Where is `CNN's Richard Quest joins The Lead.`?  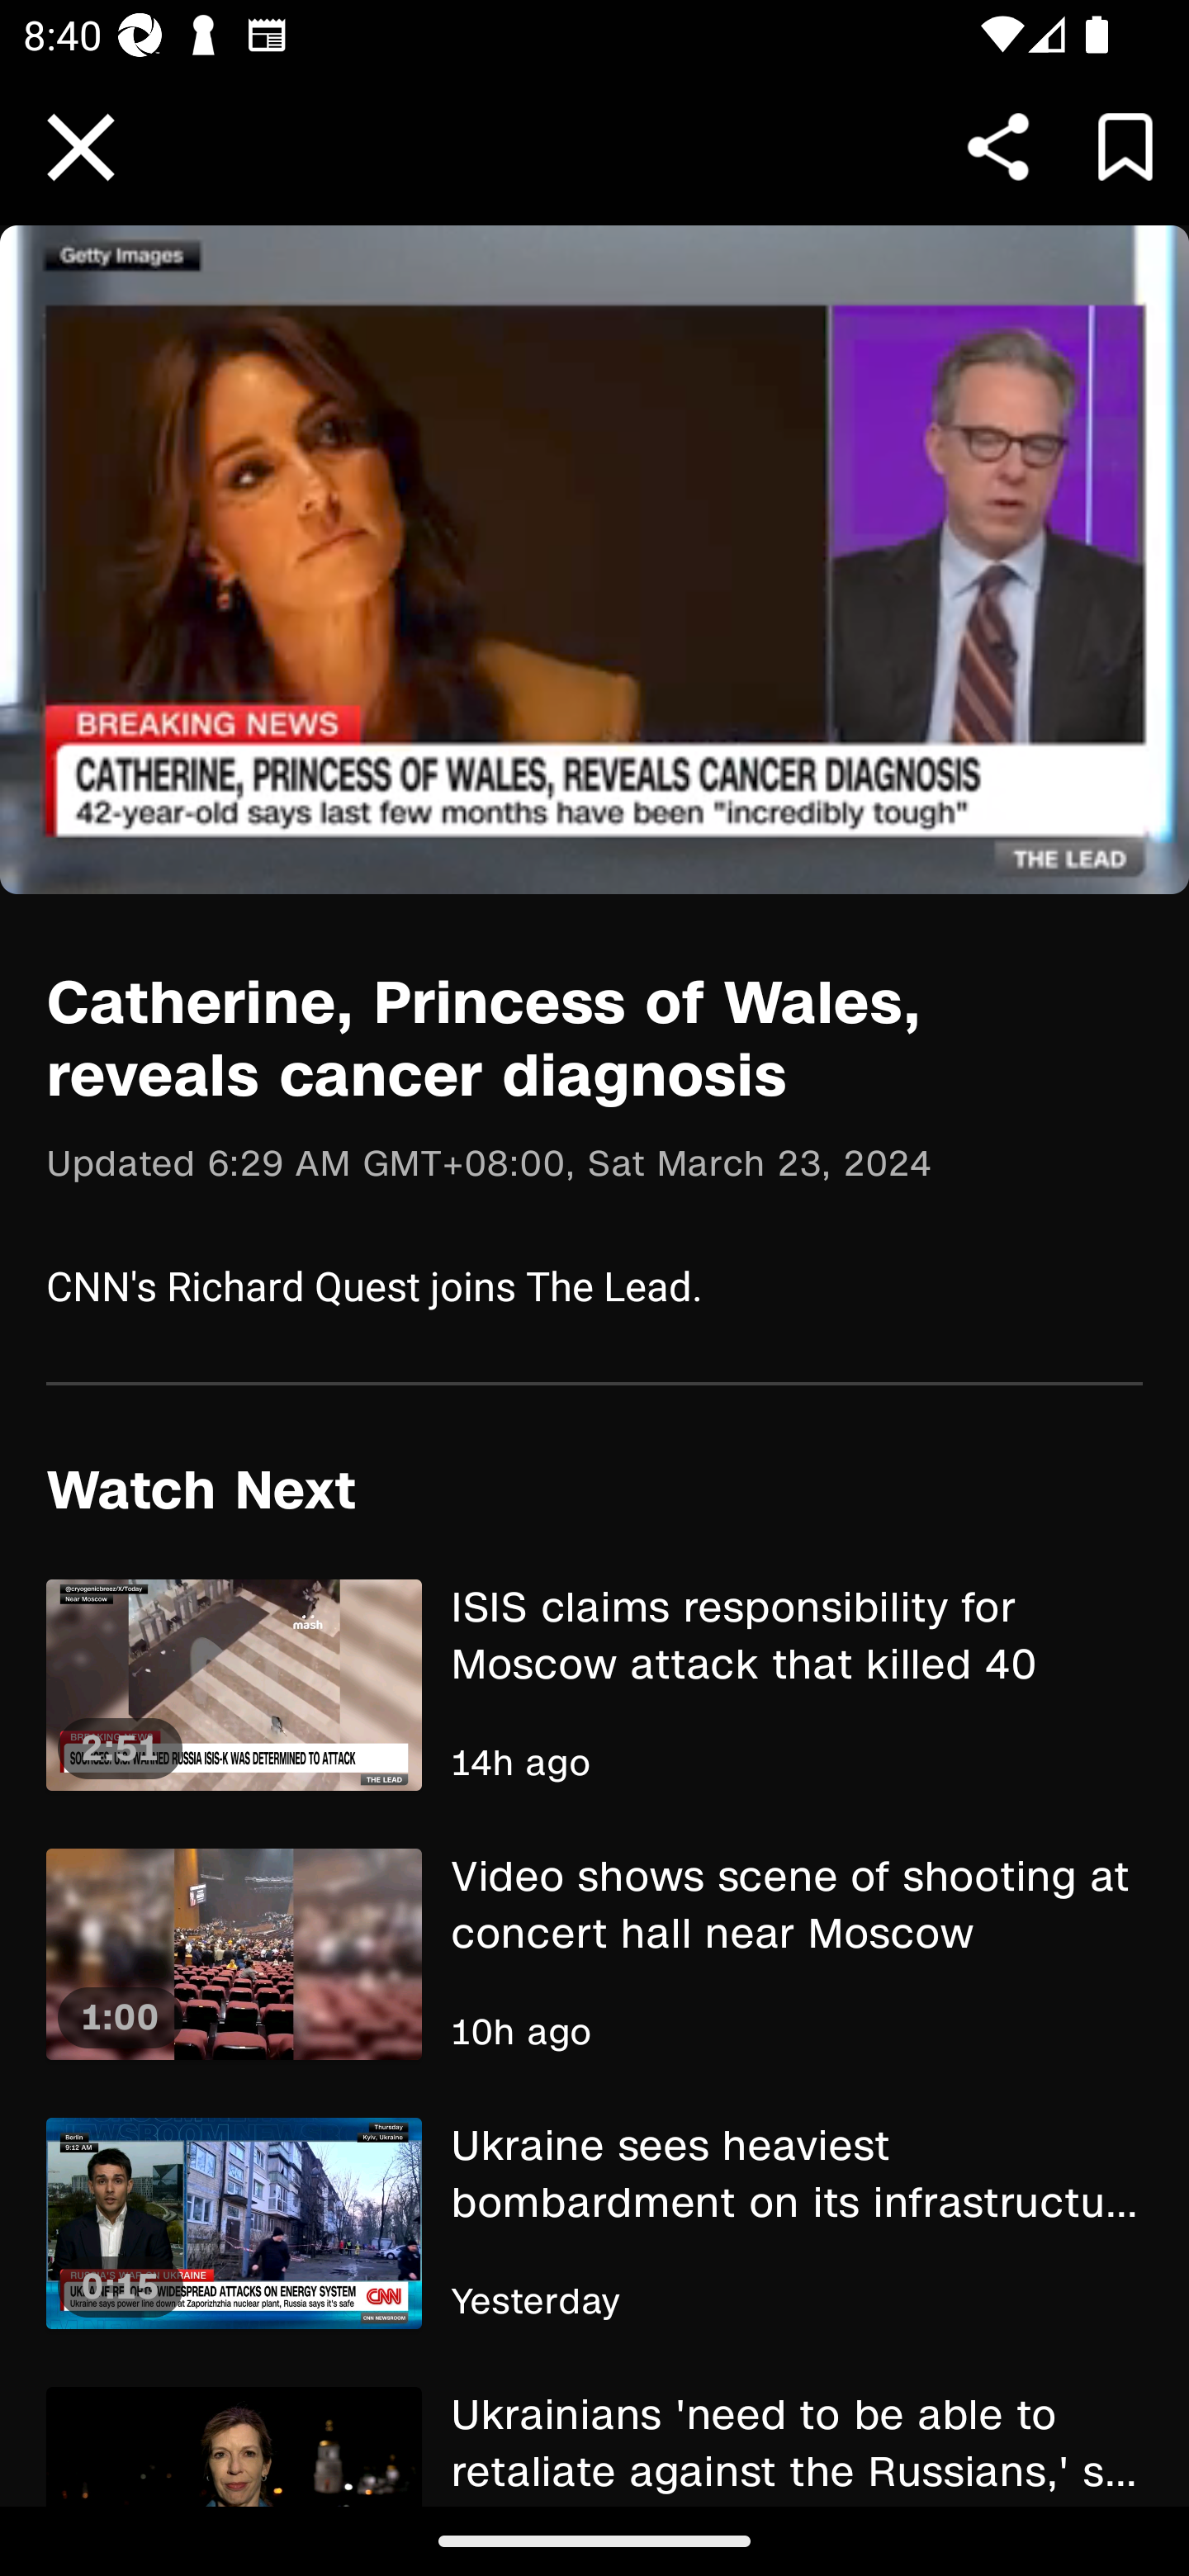
CNN's Richard Quest joins The Lead. is located at coordinates (594, 1285).